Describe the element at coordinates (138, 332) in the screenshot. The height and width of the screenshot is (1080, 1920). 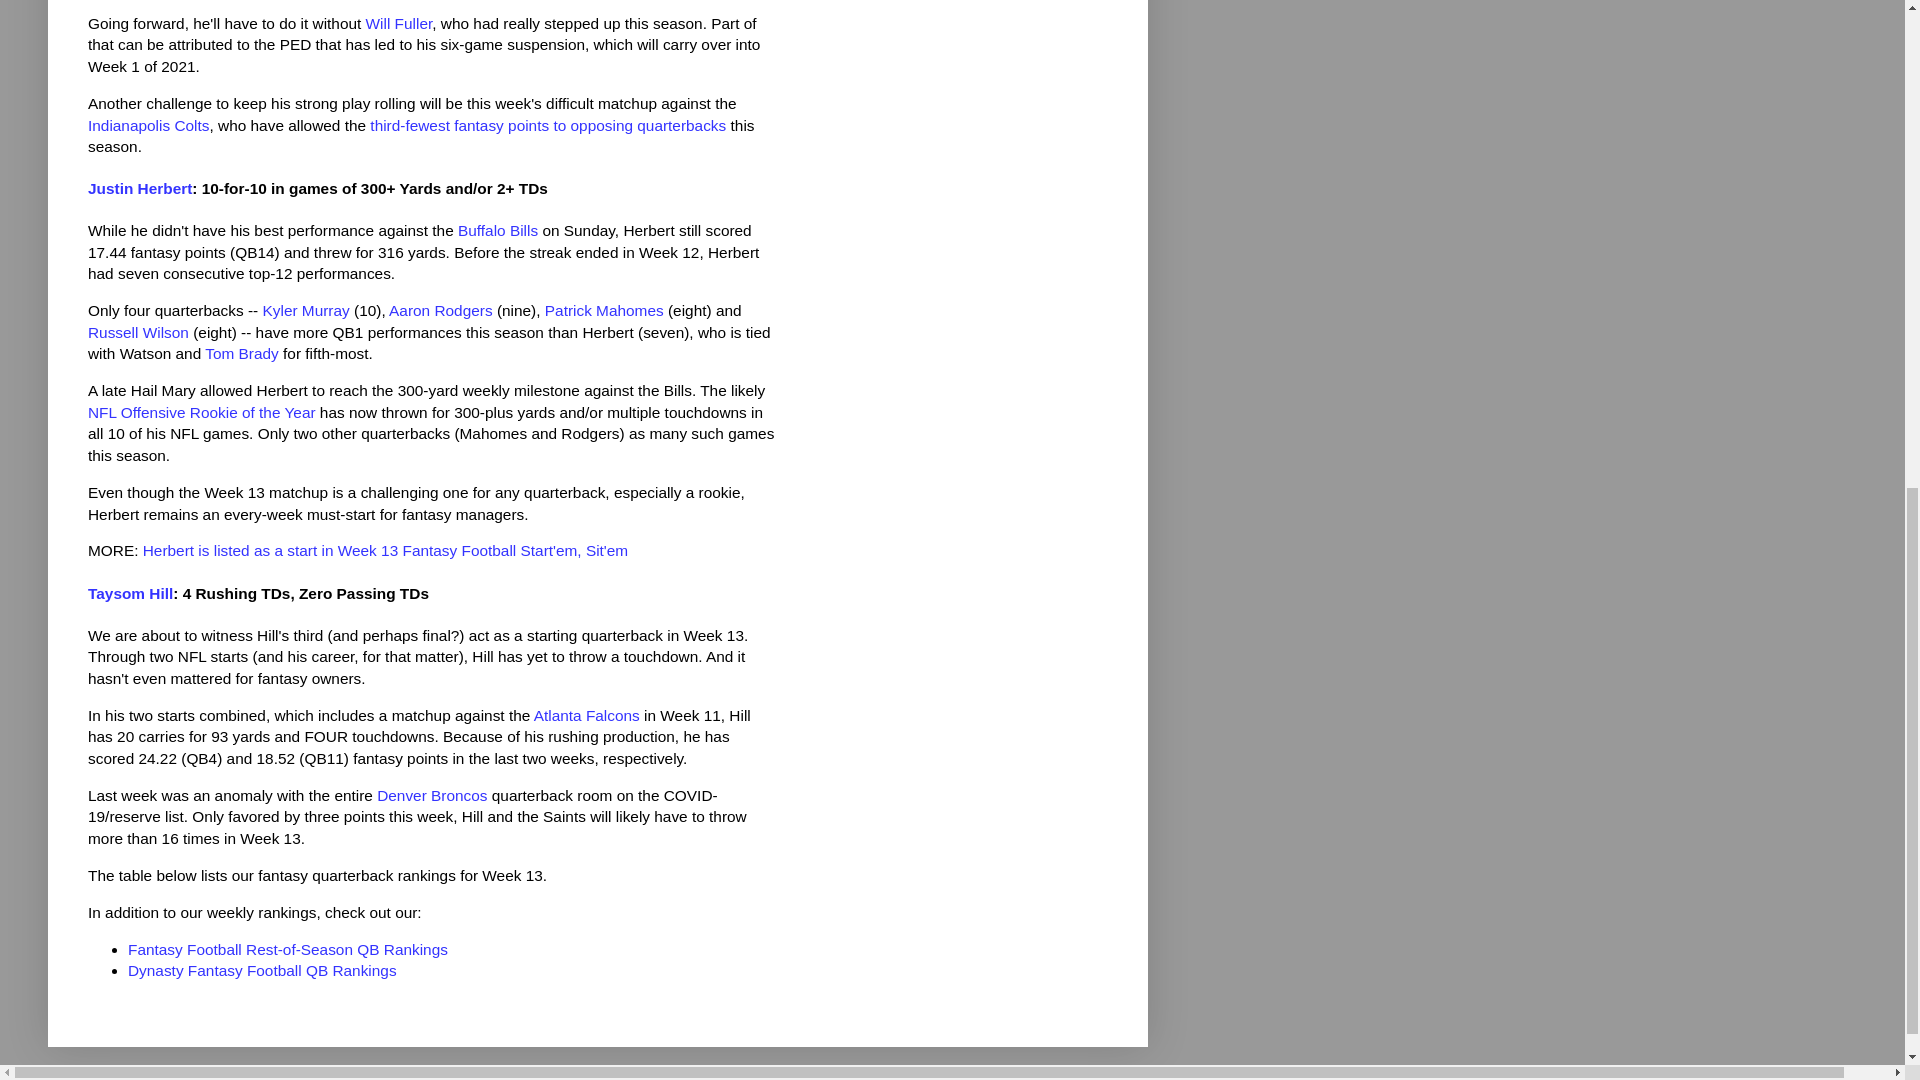
I see `Russell Wilson` at that location.